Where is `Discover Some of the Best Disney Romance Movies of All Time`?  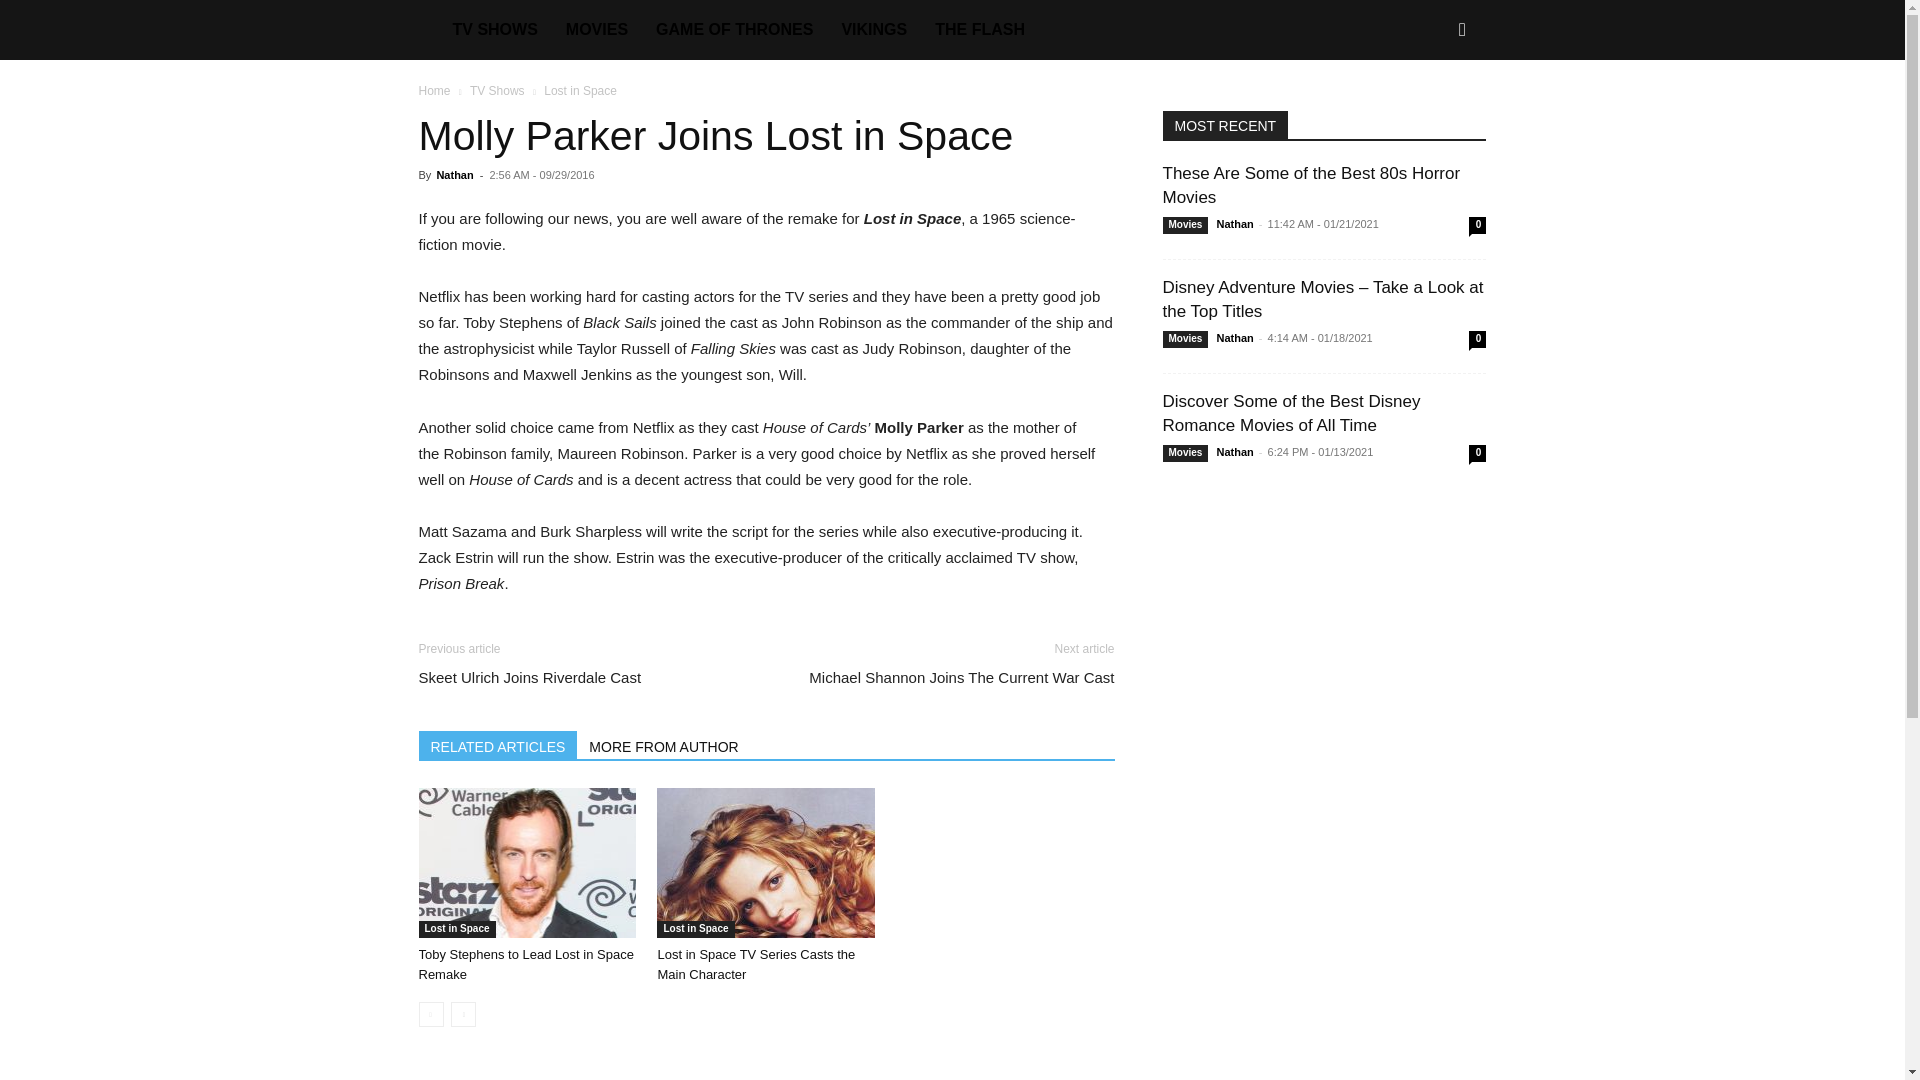 Discover Some of the Best Disney Romance Movies of All Time is located at coordinates (1290, 414).